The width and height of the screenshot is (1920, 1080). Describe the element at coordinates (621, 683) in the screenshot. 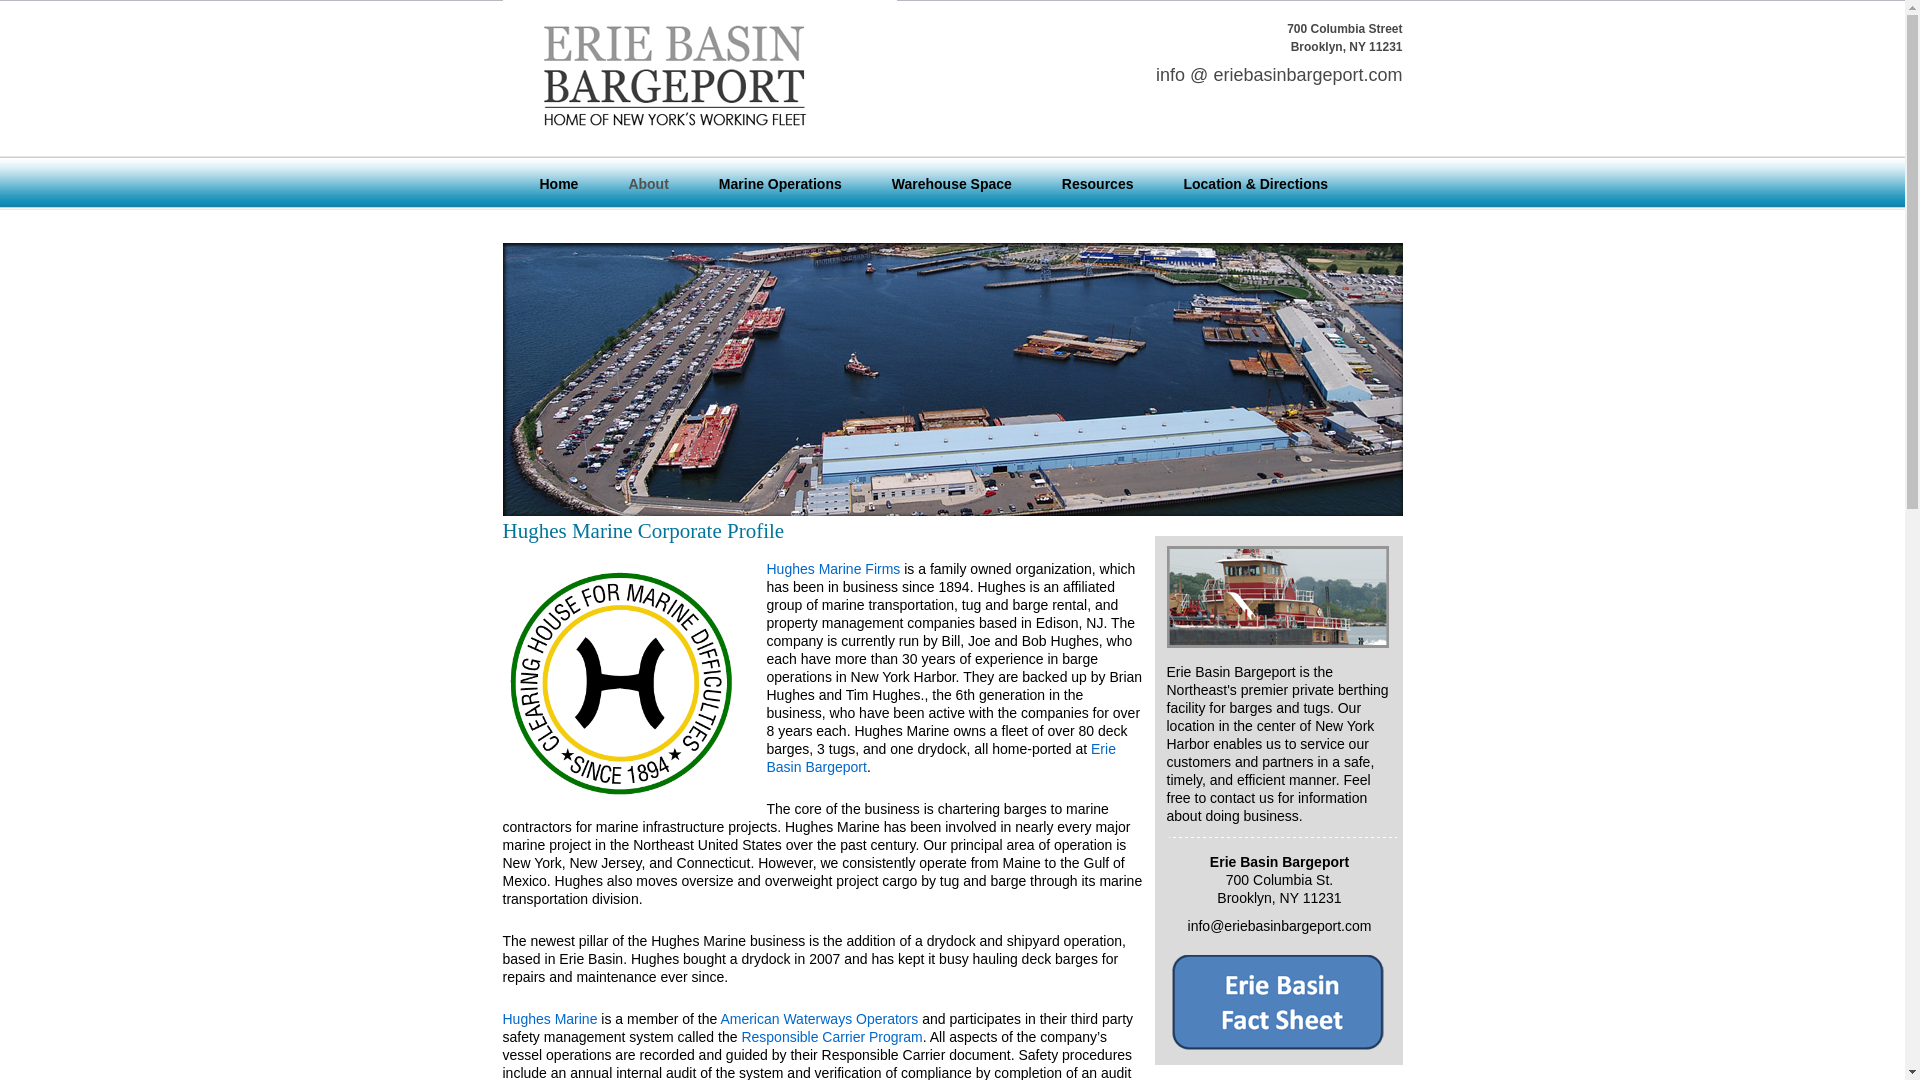

I see `Hughes Marine Logo` at that location.